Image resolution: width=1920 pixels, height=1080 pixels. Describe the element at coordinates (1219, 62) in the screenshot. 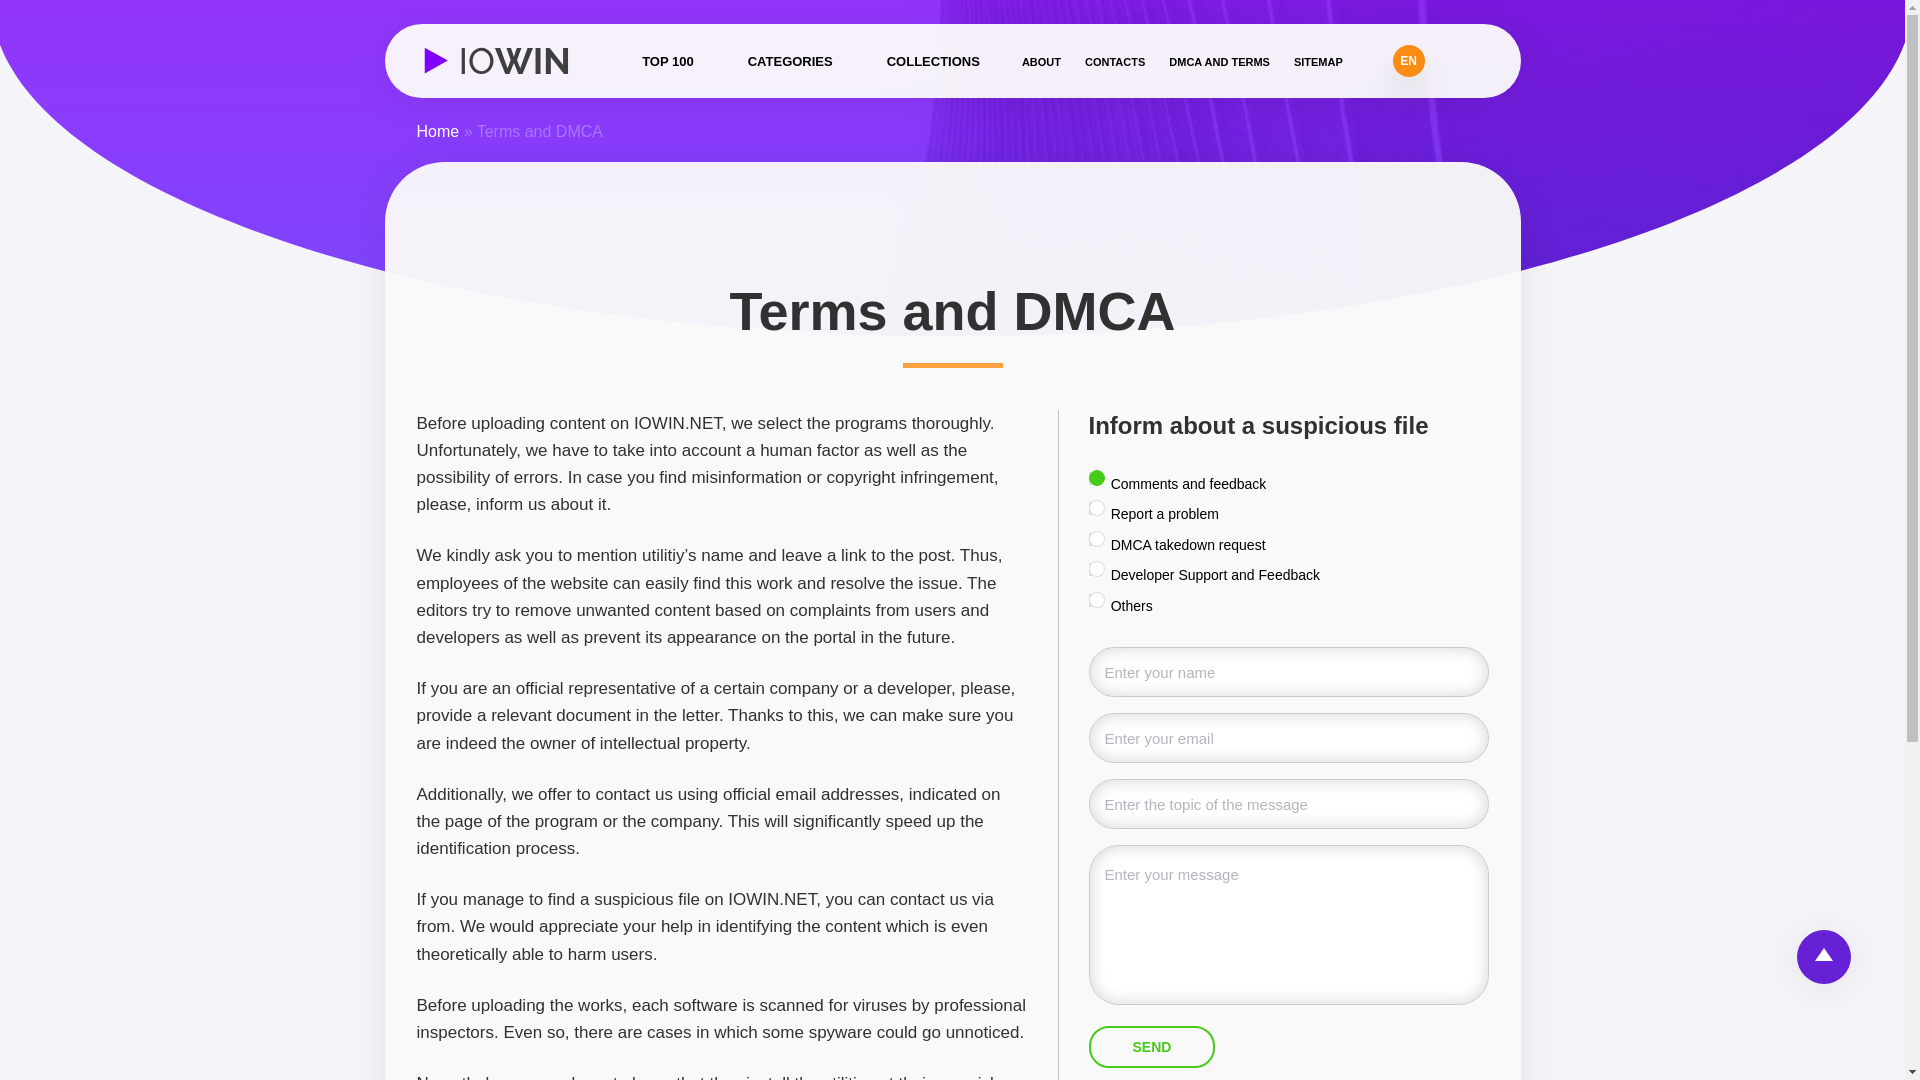

I see `DMCA AND TERMS` at that location.